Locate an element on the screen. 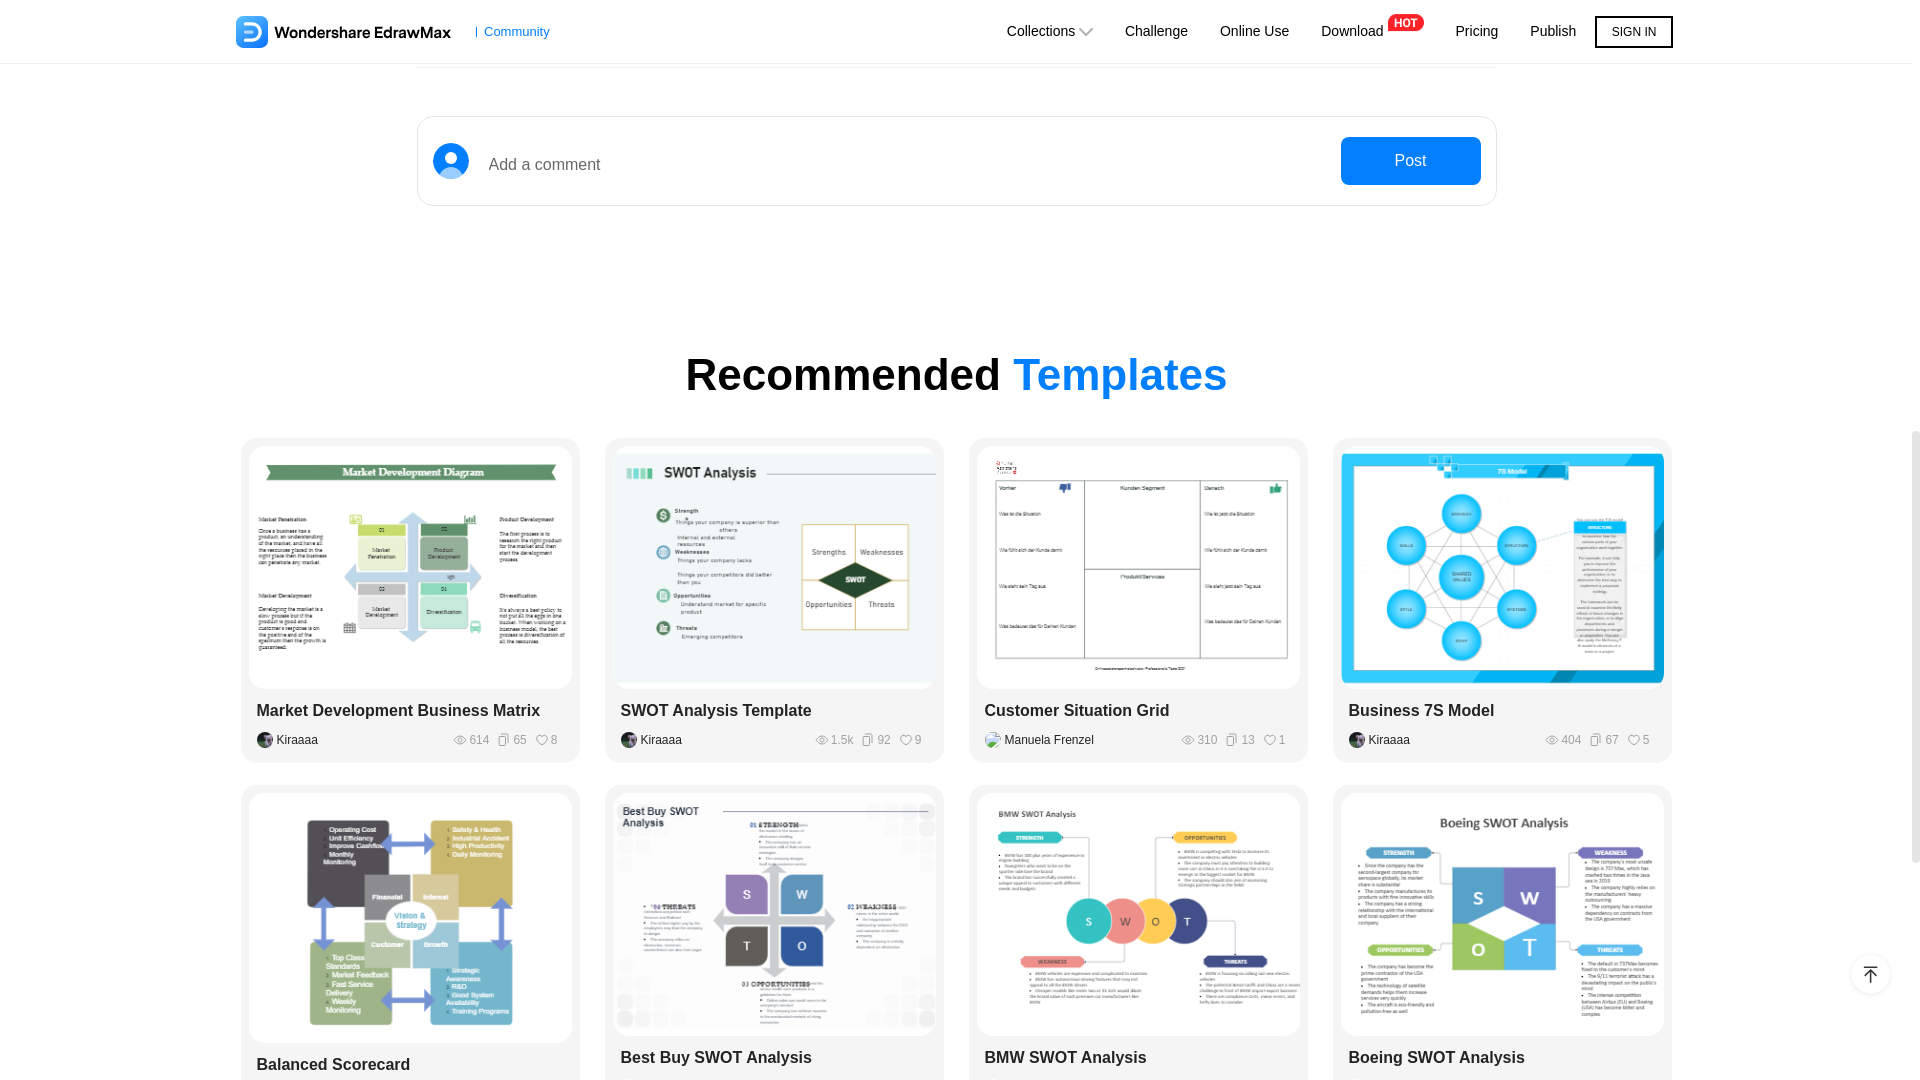  Best Buy SWOT Analysis is located at coordinates (774, 1058).